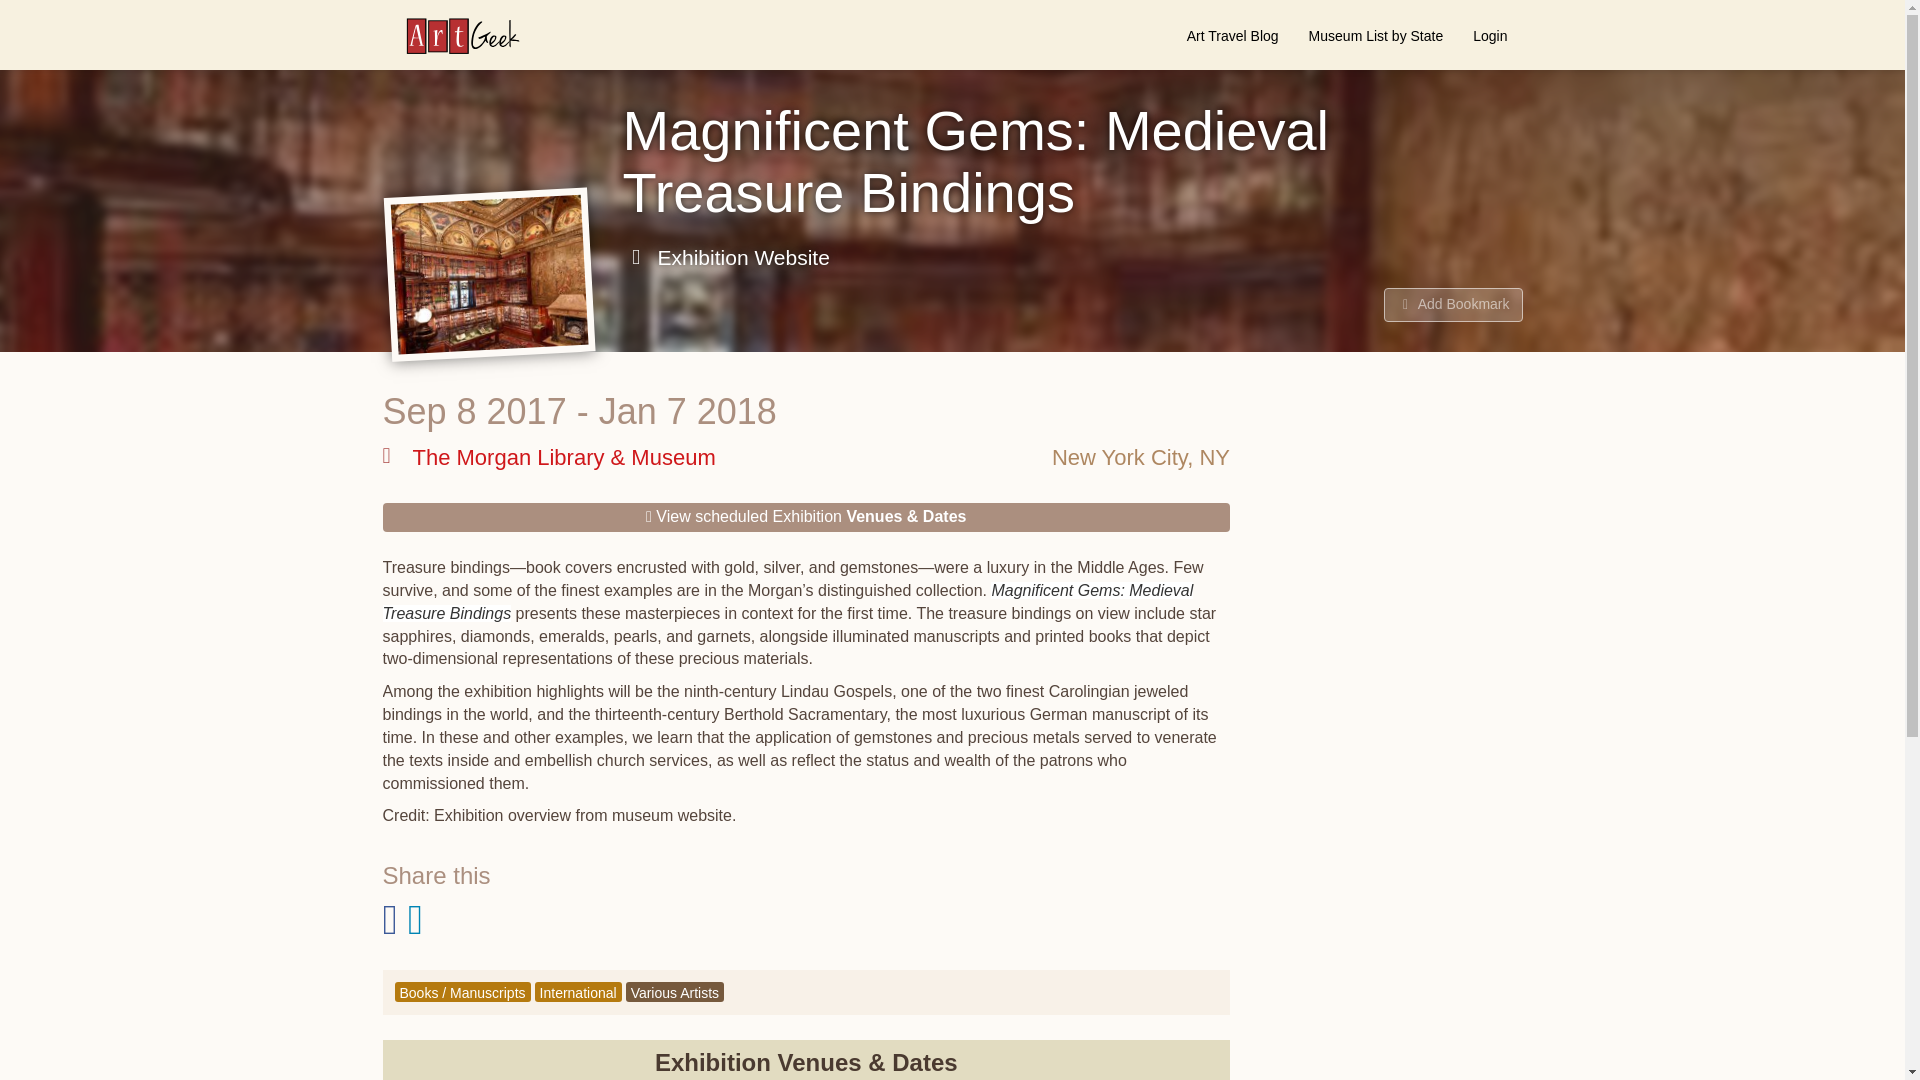 The height and width of the screenshot is (1080, 1920). Describe the element at coordinates (1376, 35) in the screenshot. I see `Museum List by State` at that location.